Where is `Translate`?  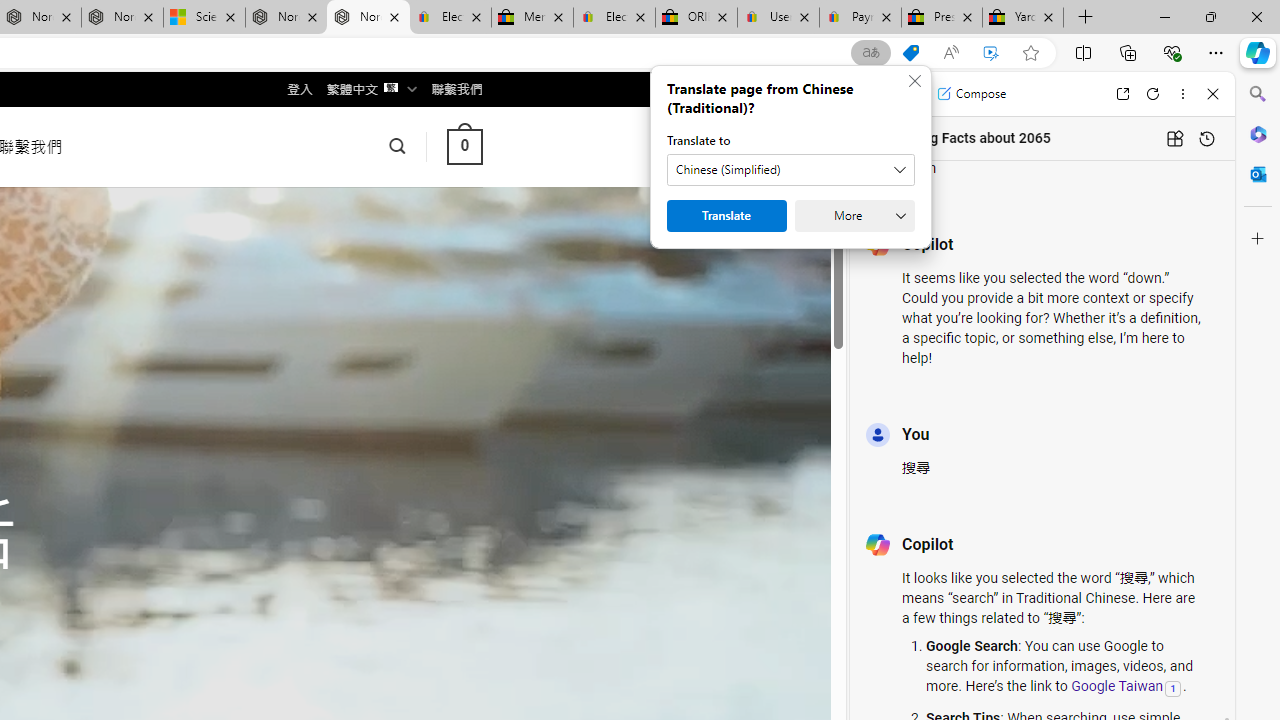
Translate is located at coordinates (726, 216).